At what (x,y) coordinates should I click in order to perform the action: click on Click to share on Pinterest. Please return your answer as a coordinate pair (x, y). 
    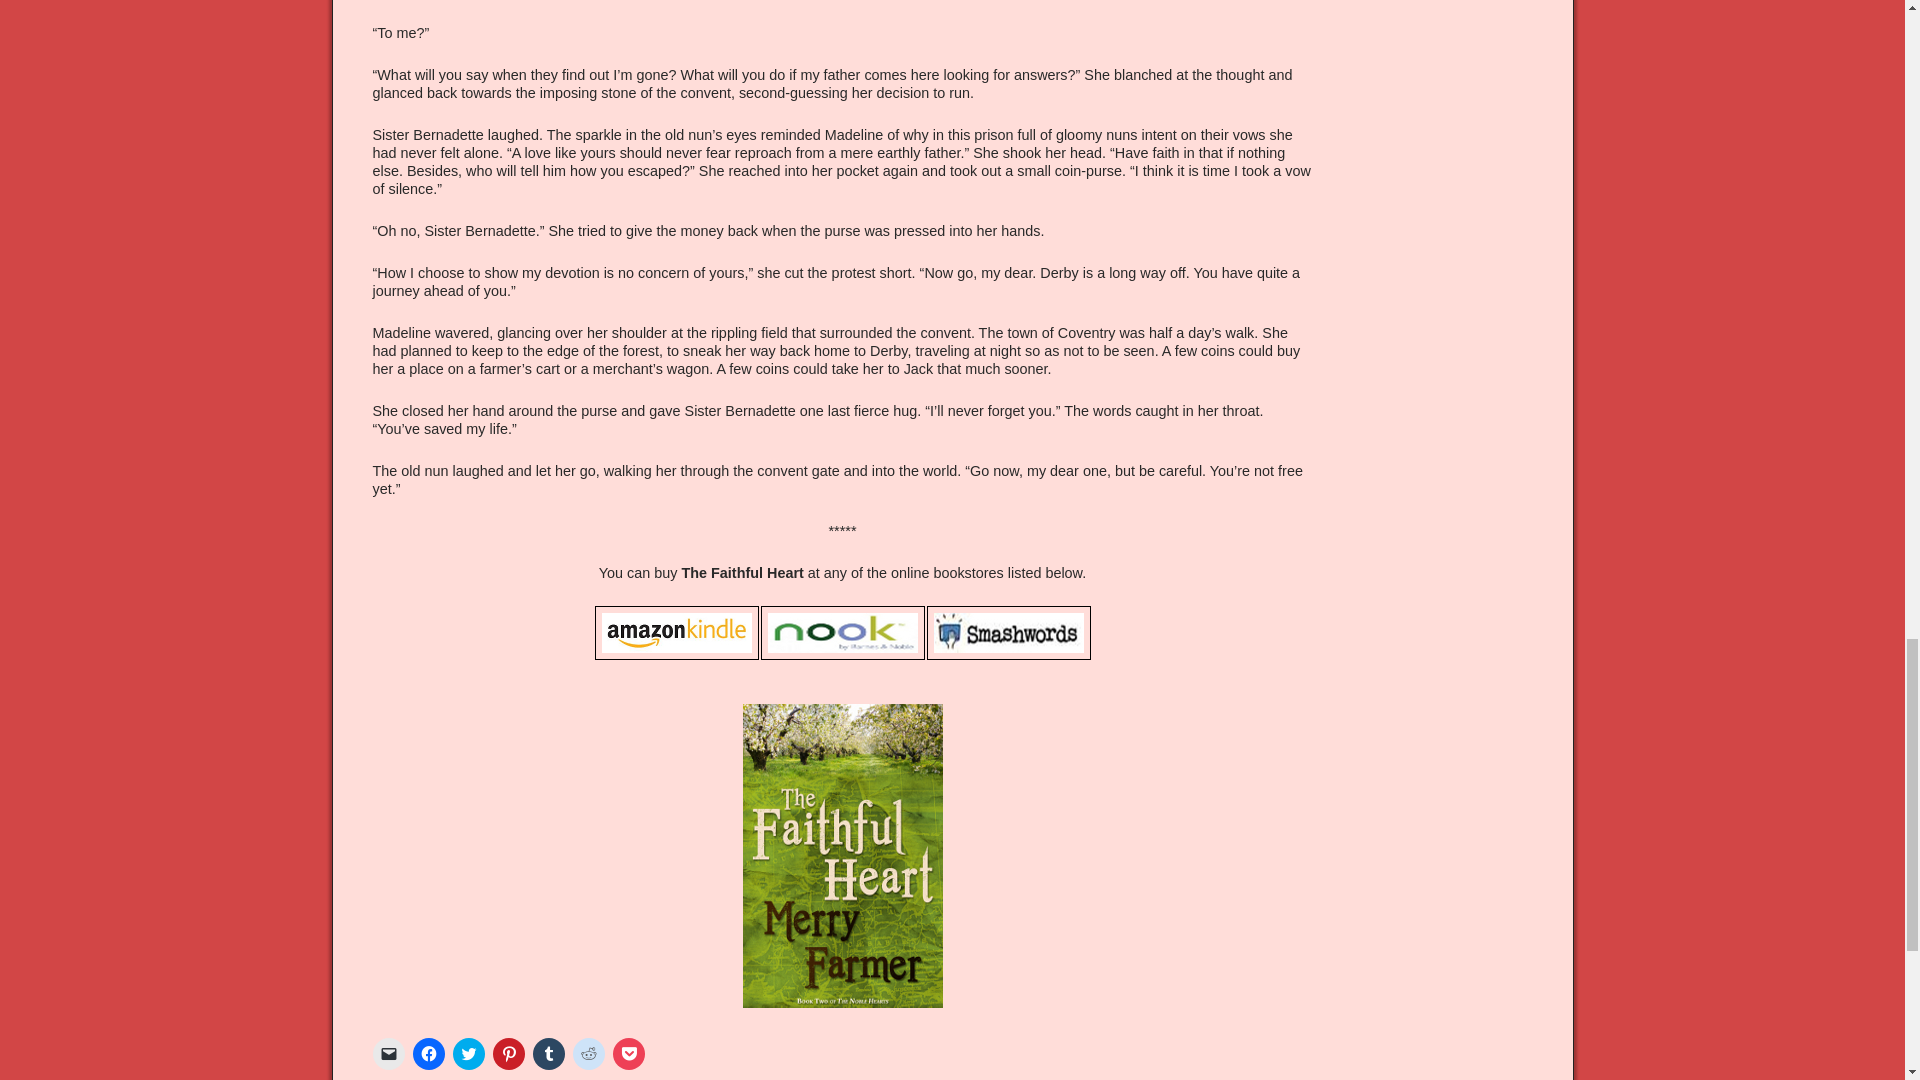
    Looking at the image, I should click on (508, 1054).